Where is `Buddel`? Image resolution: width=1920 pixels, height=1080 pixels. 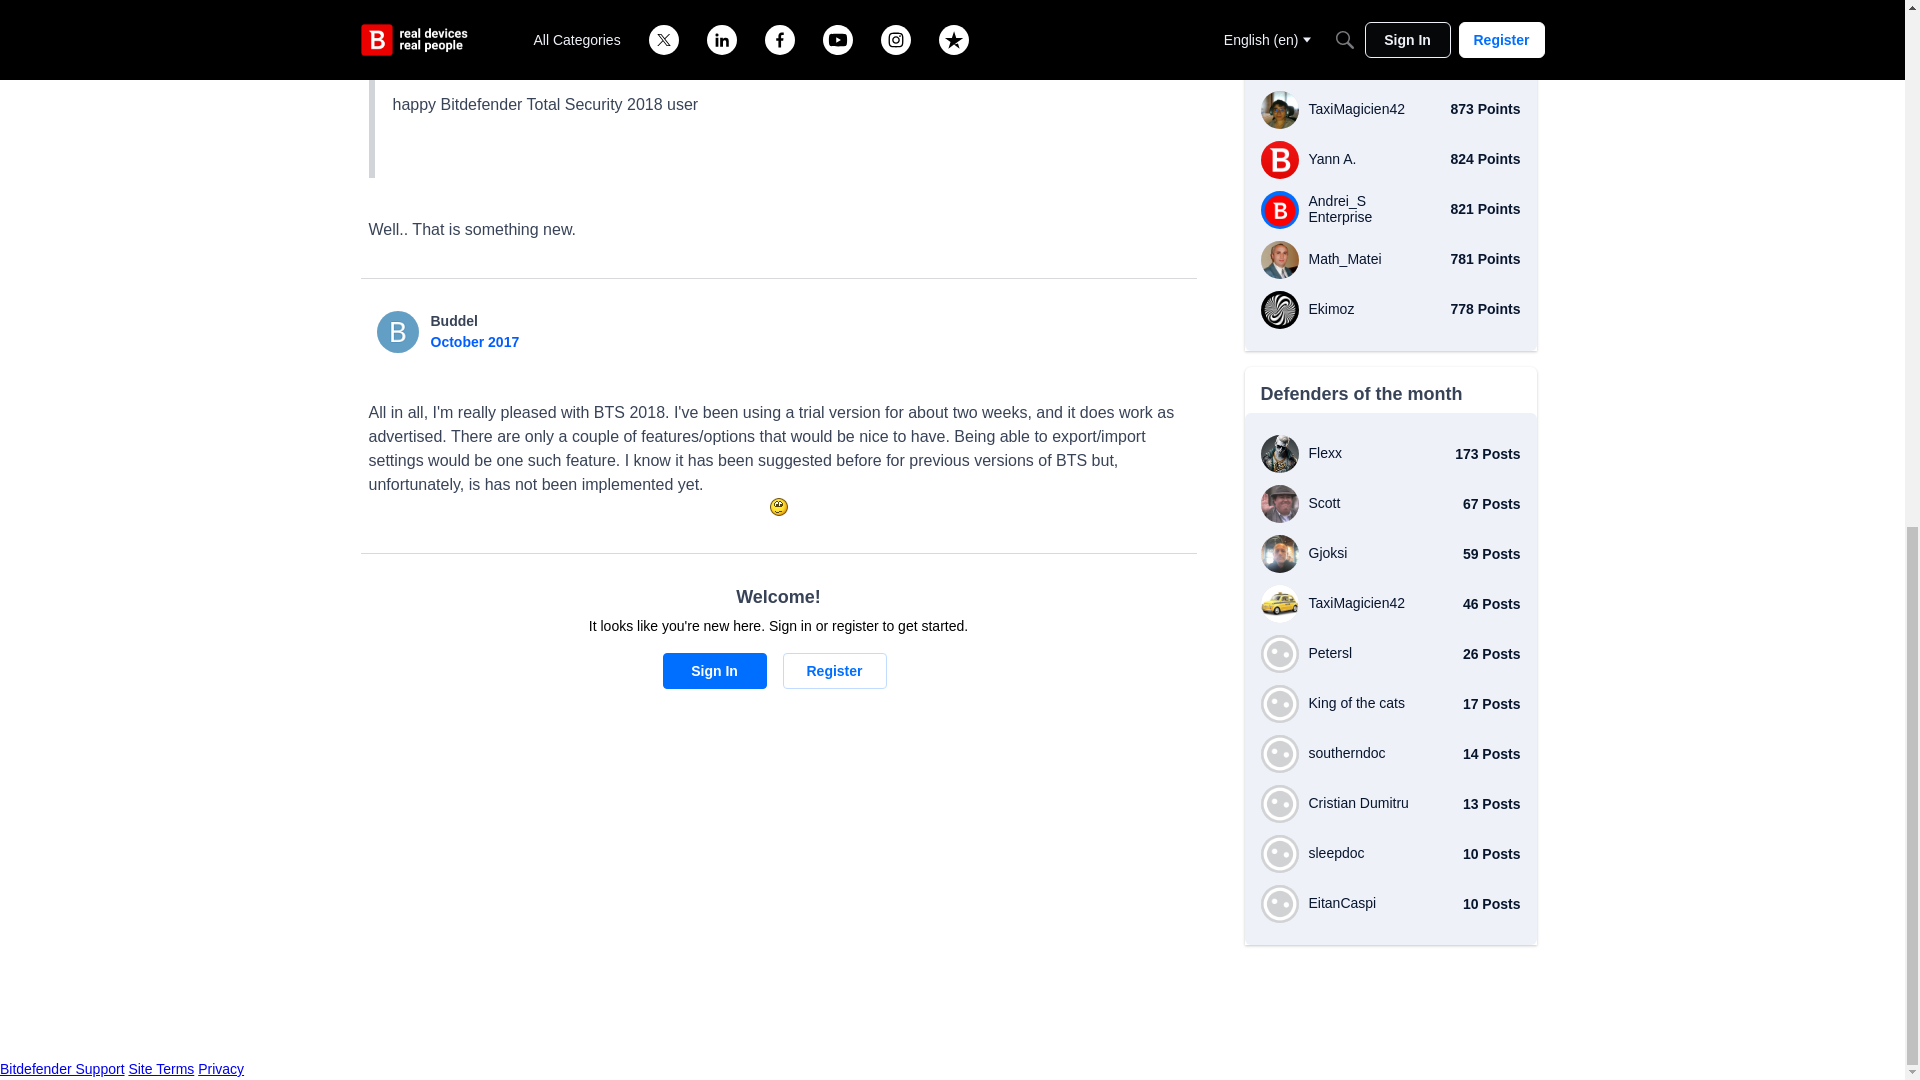 Buddel is located at coordinates (397, 332).